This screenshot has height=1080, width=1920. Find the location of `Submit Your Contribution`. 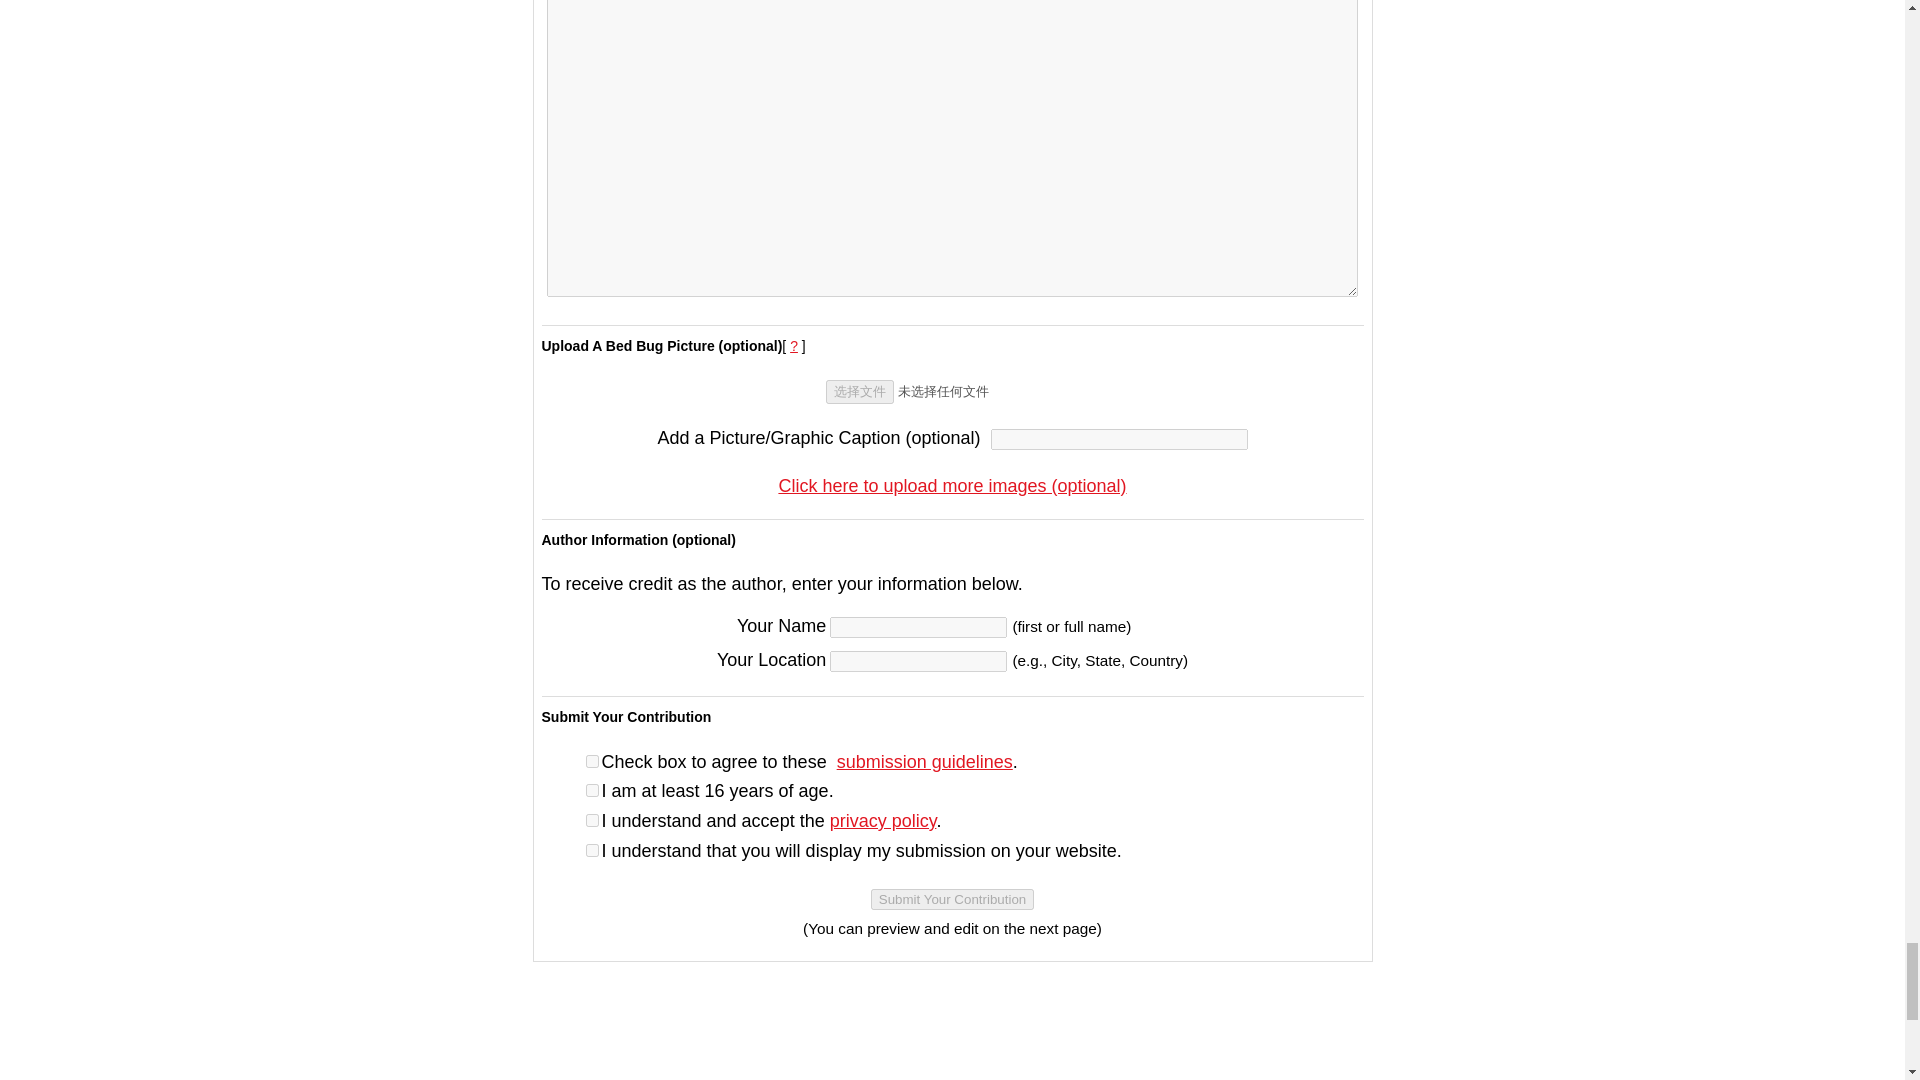

Submit Your Contribution is located at coordinates (952, 899).